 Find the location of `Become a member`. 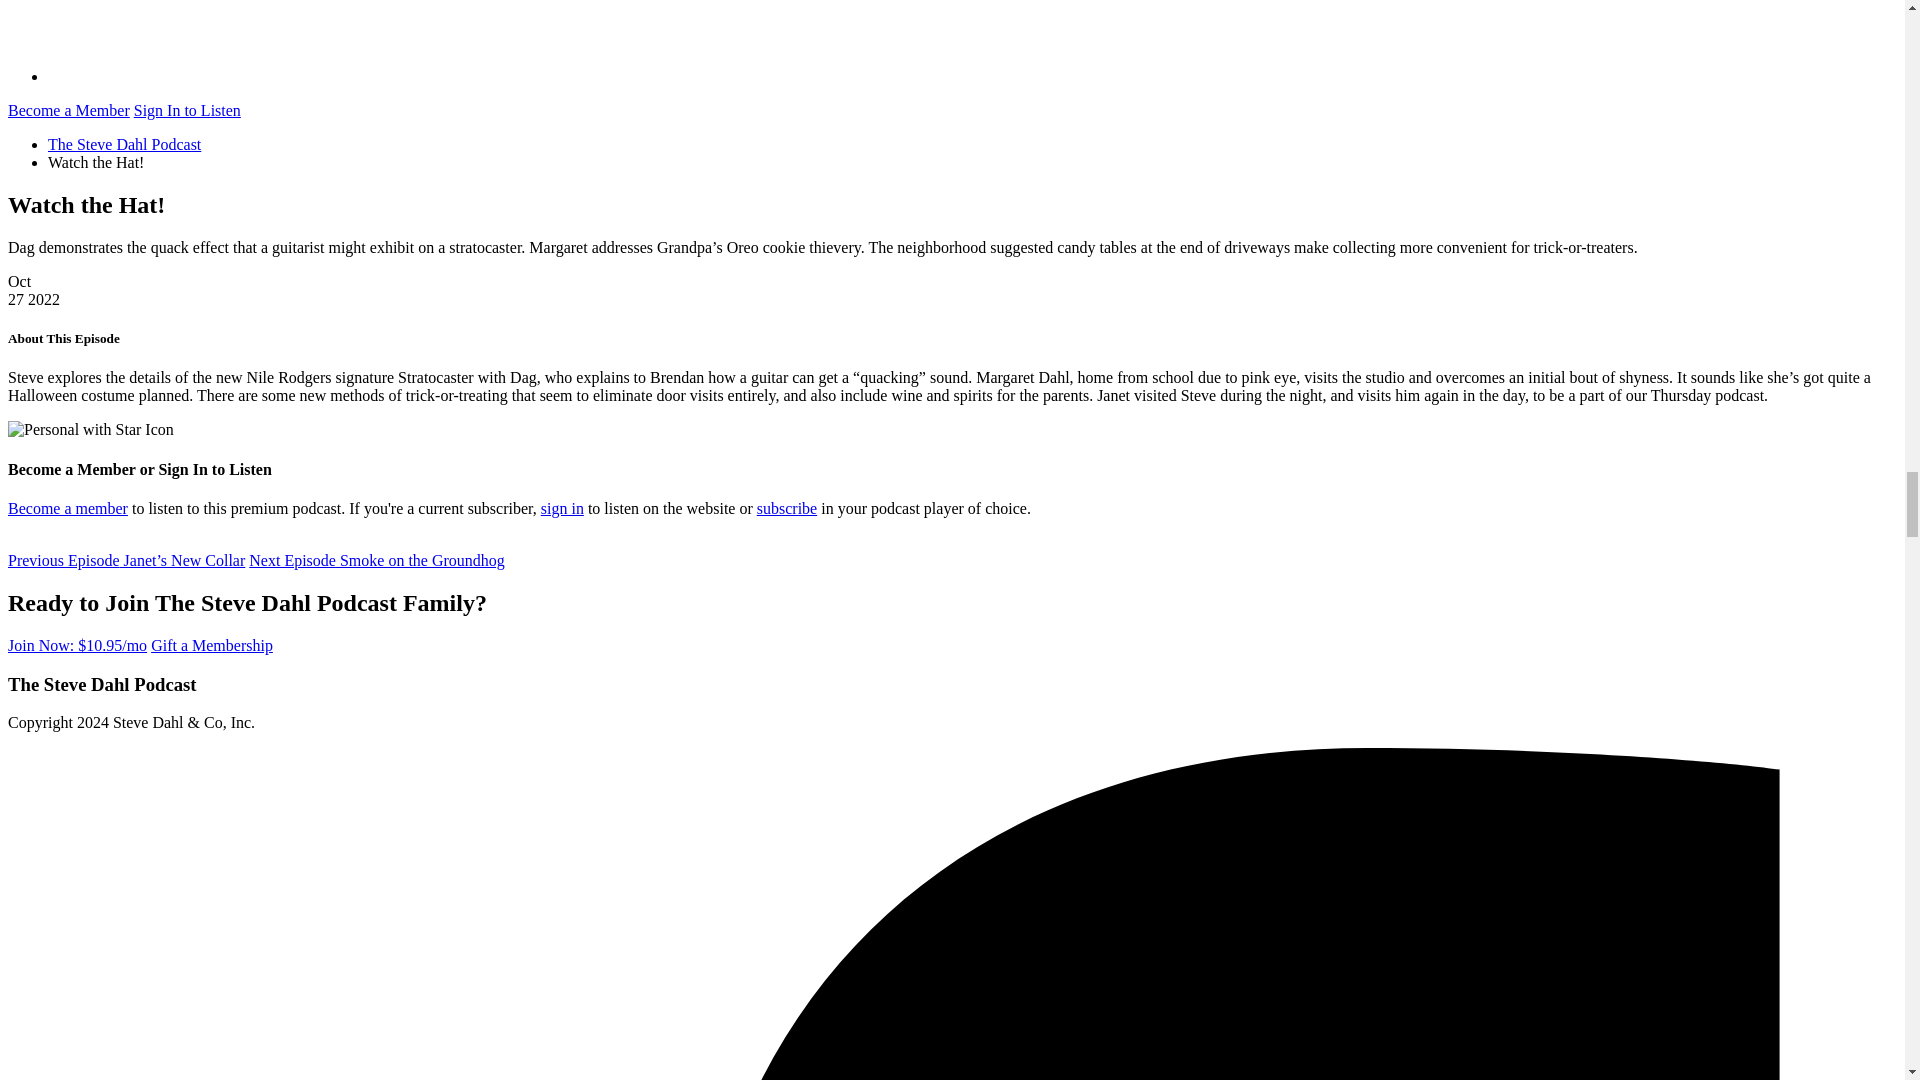

Become a member is located at coordinates (68, 508).